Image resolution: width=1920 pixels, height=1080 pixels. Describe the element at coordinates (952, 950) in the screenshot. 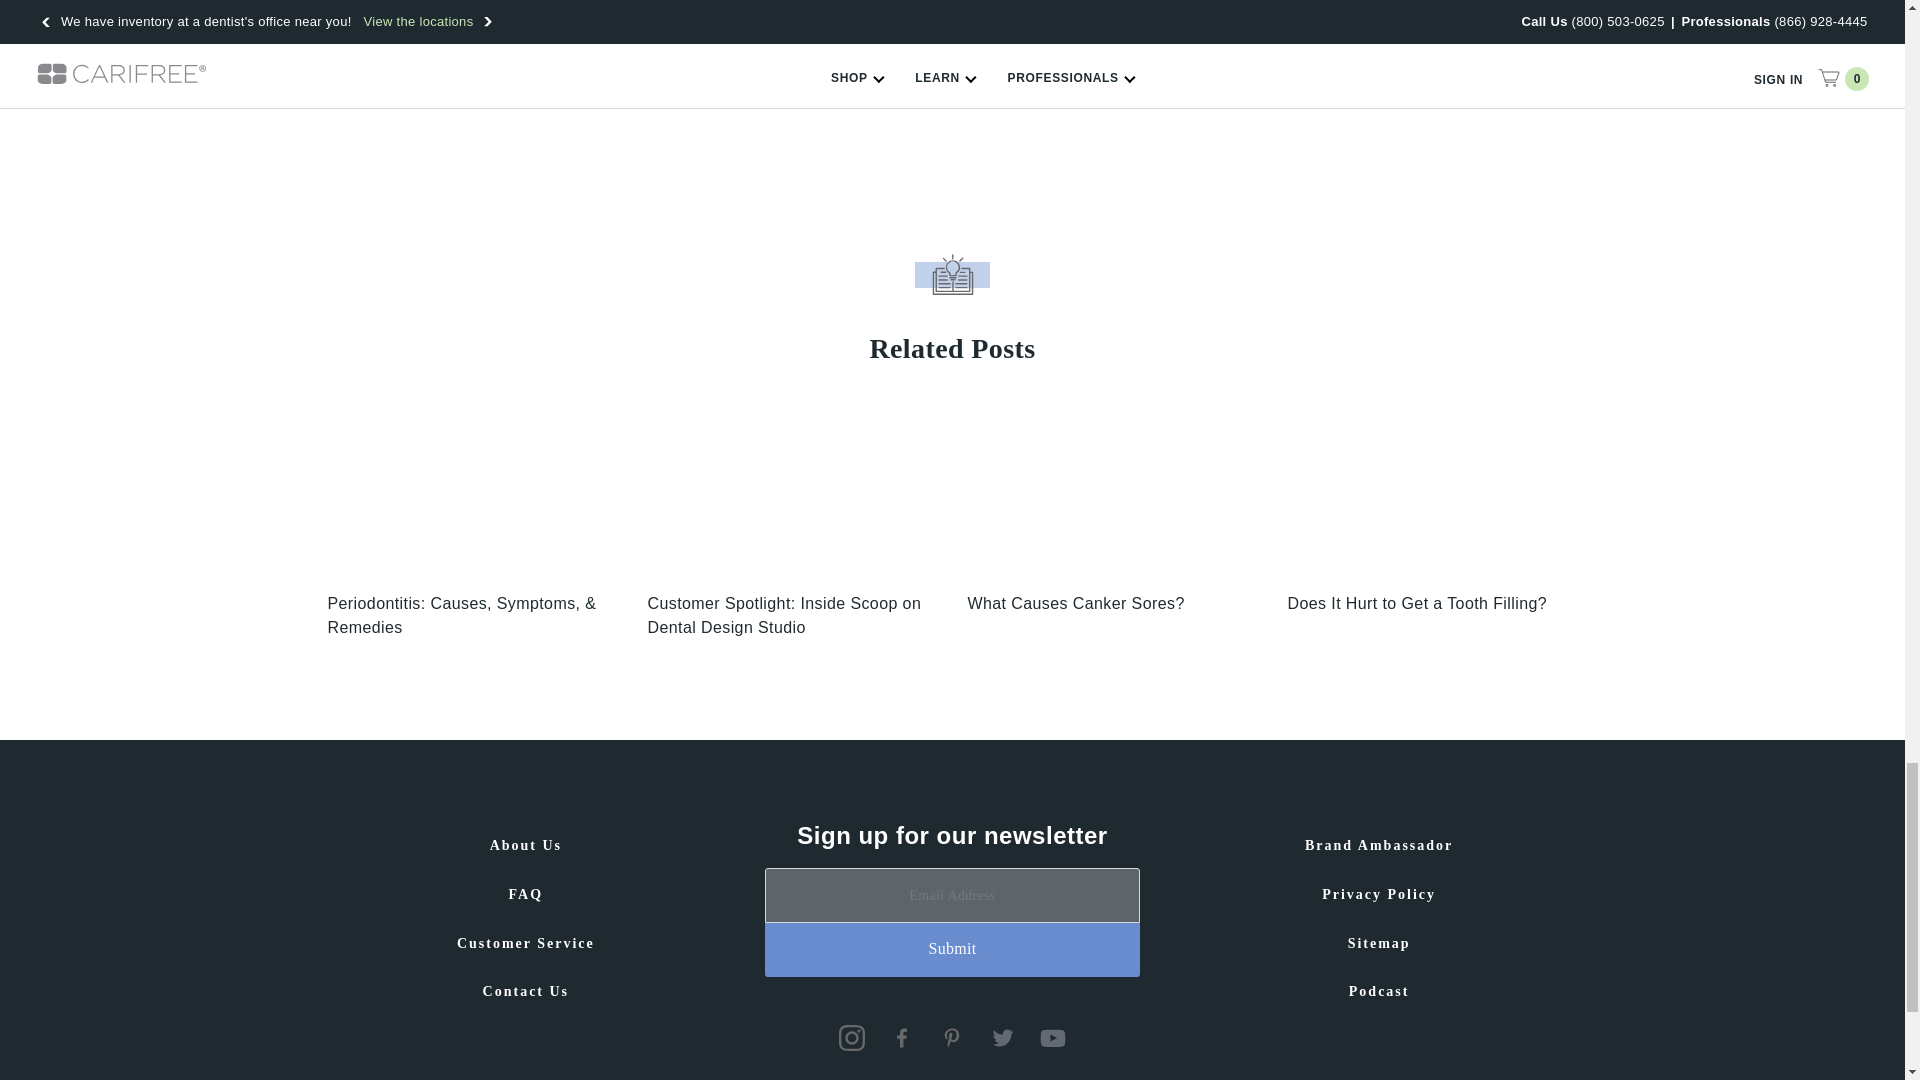

I see `Submit` at that location.